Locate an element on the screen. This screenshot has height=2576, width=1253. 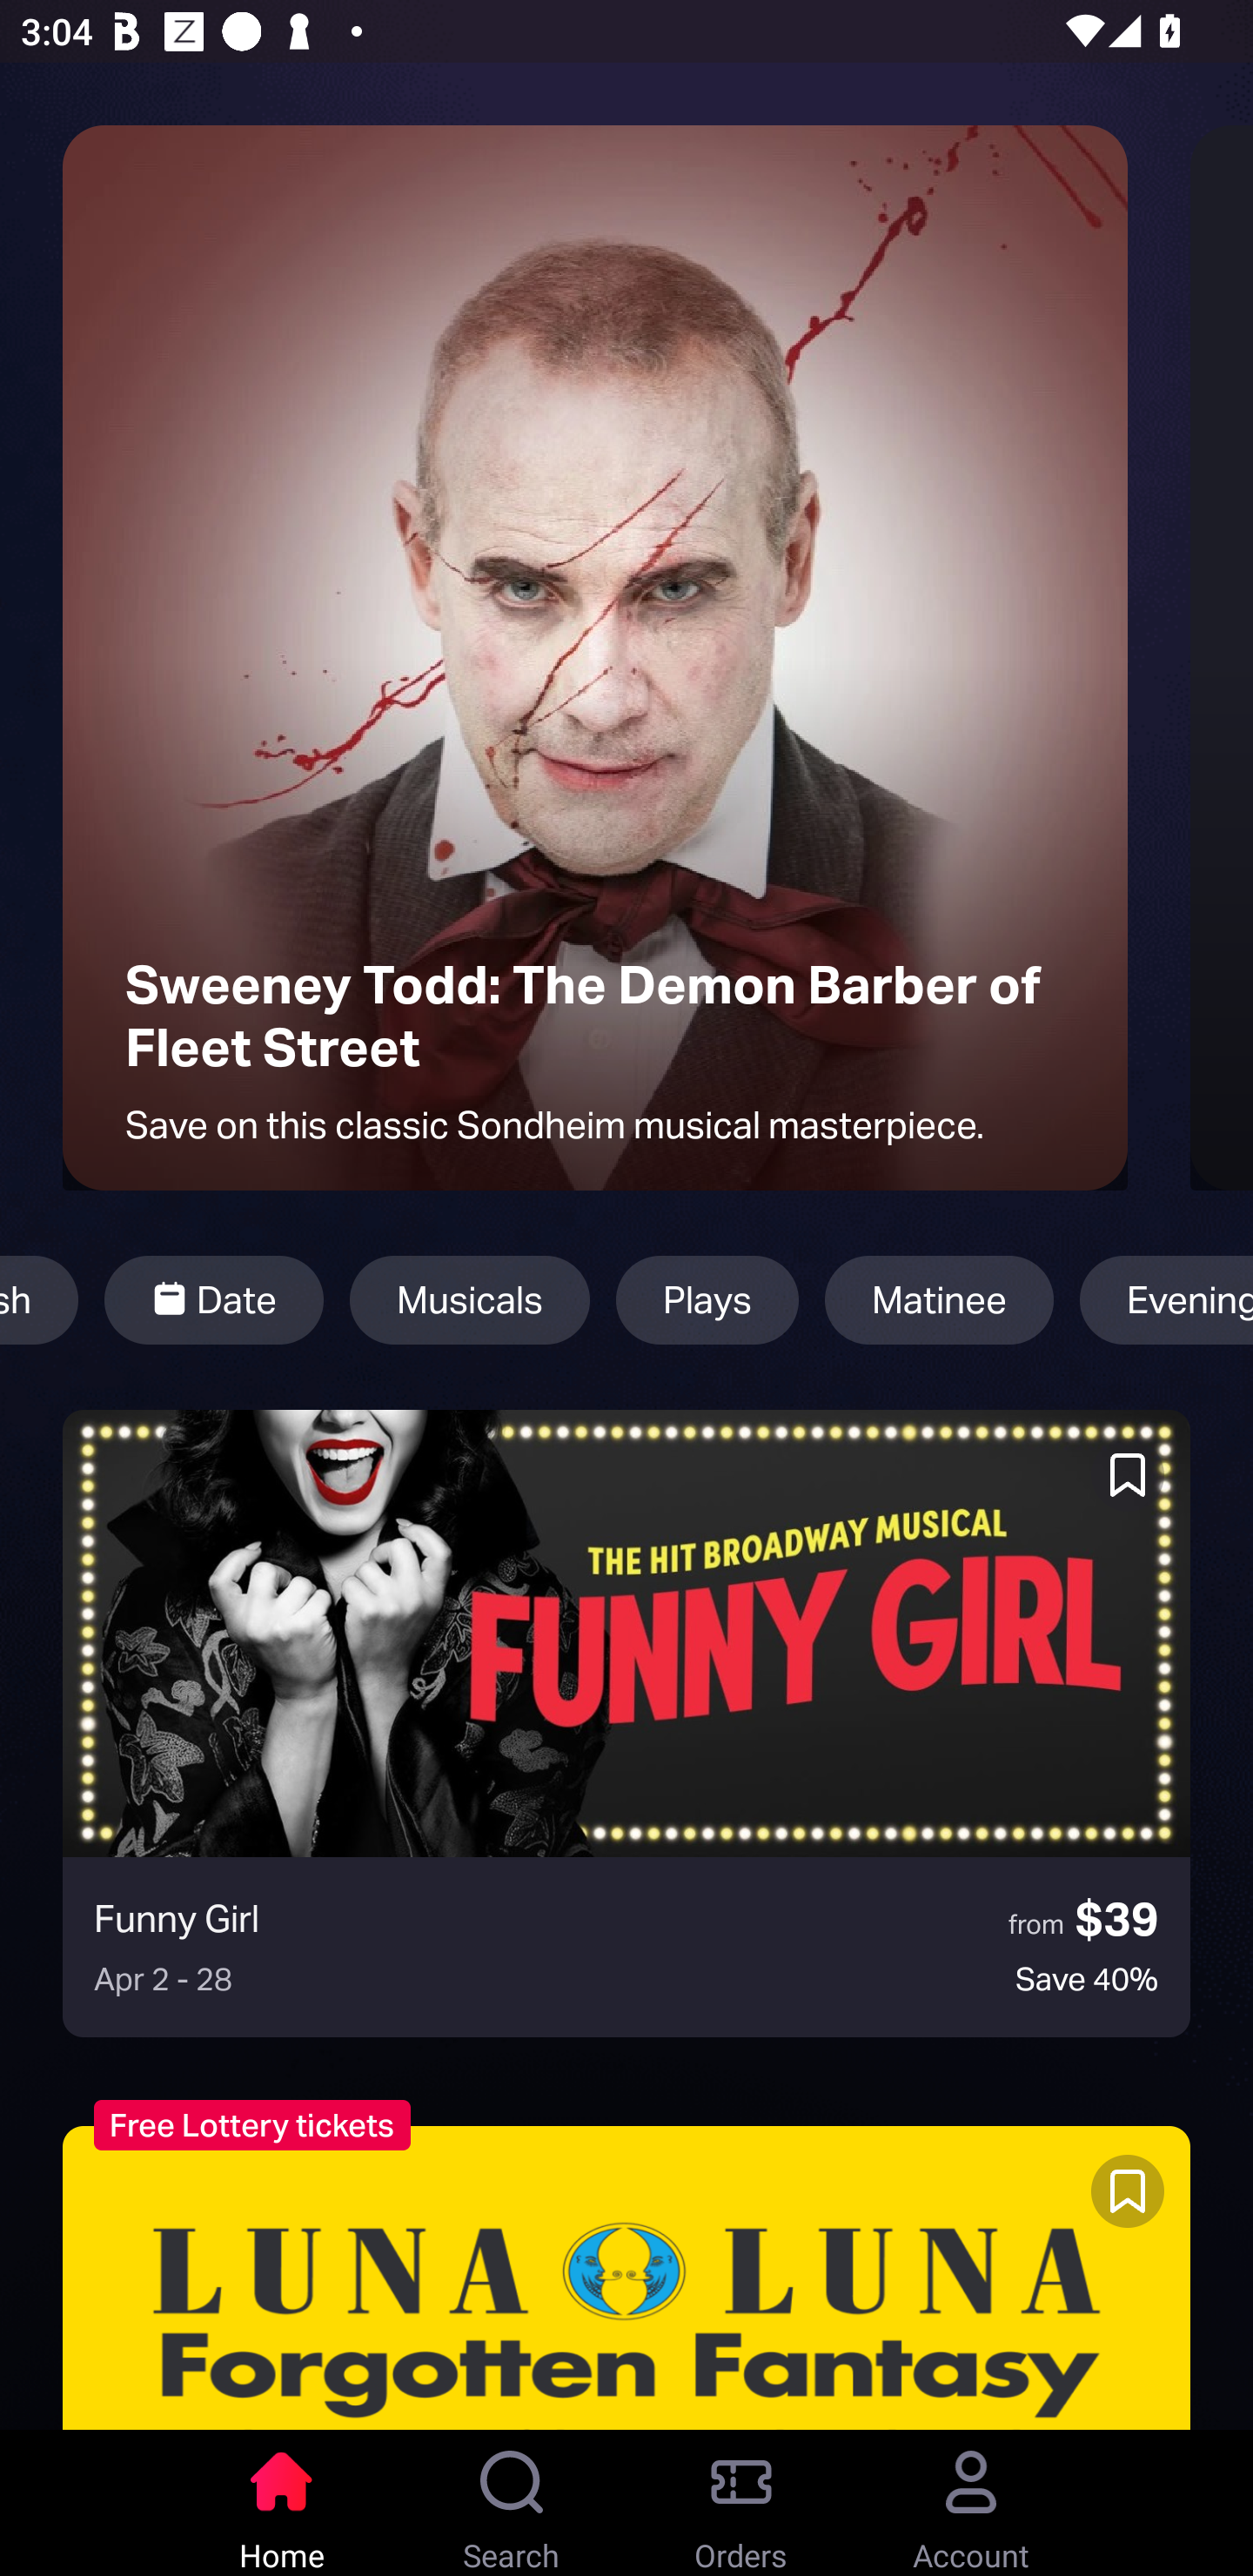
Search is located at coordinates (512, 2503).